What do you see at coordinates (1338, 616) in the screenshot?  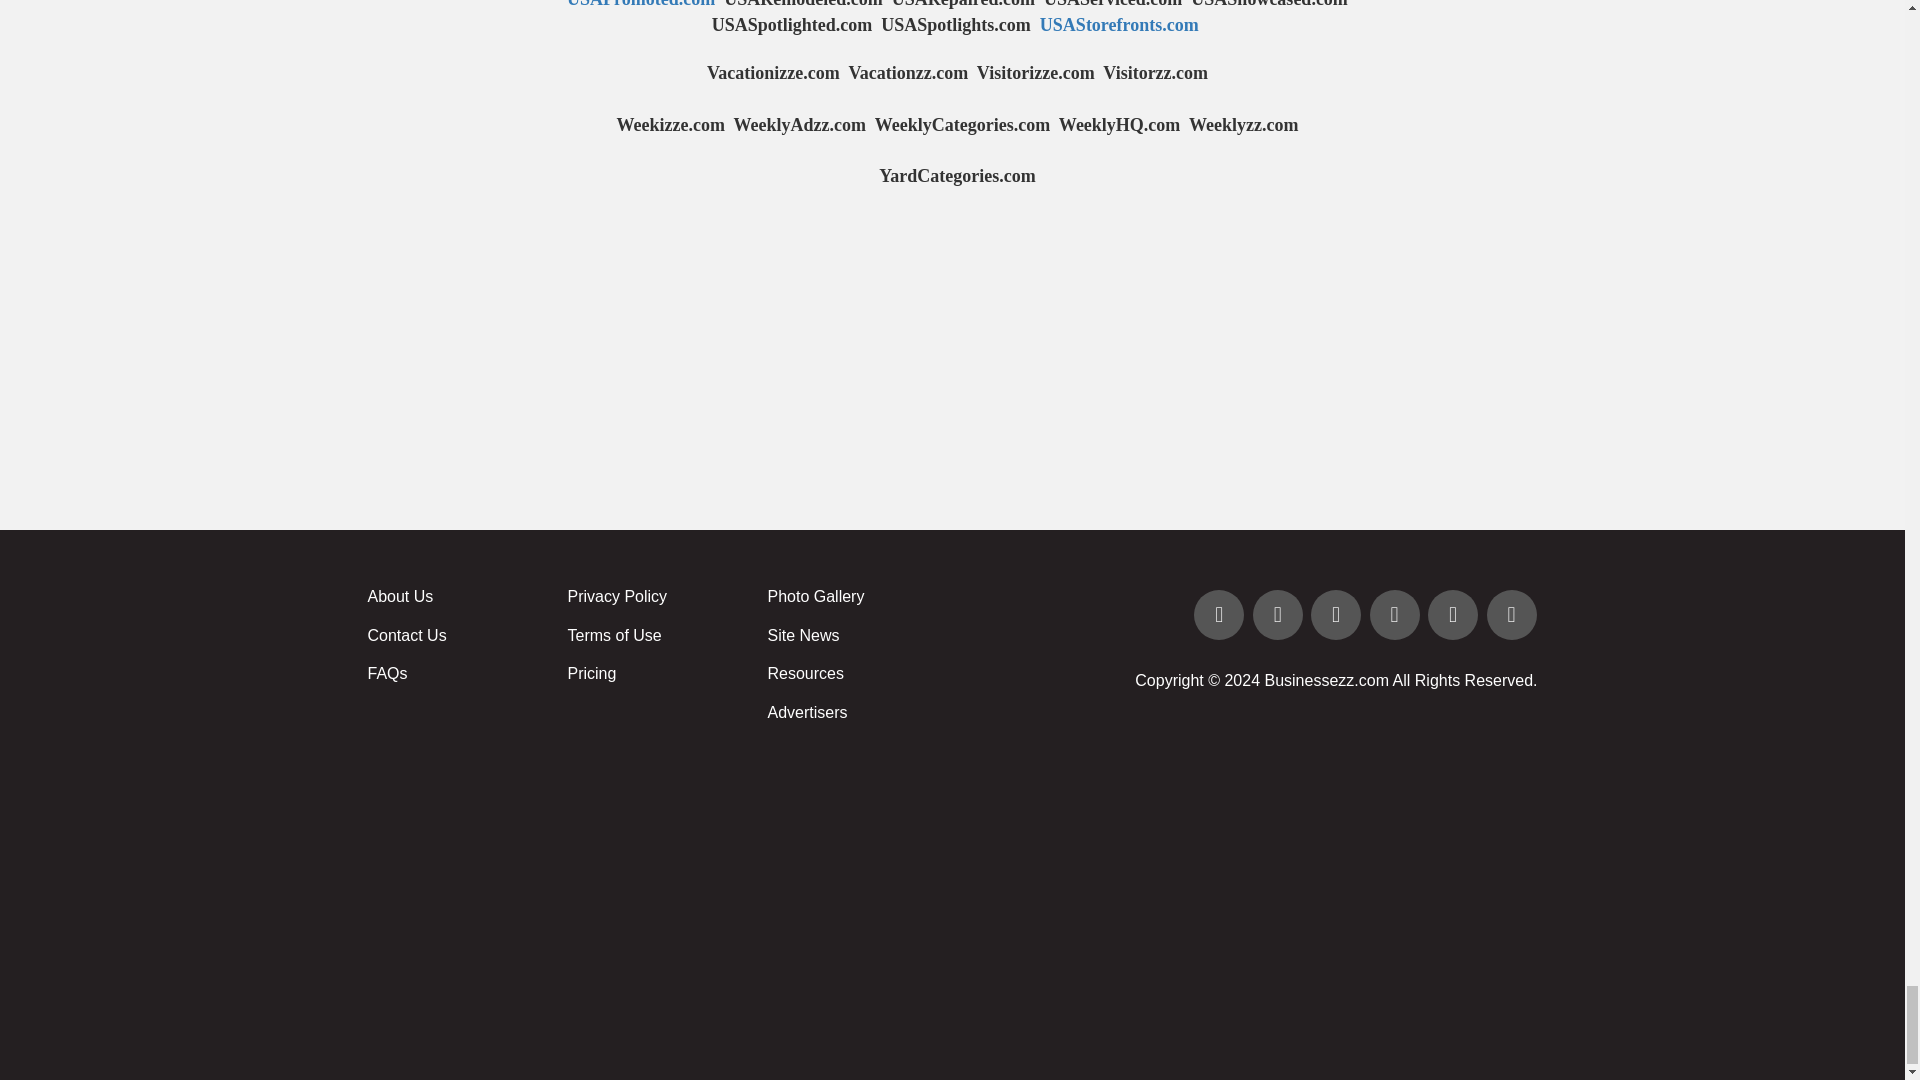 I see `Follow Us on Linked In` at bounding box center [1338, 616].